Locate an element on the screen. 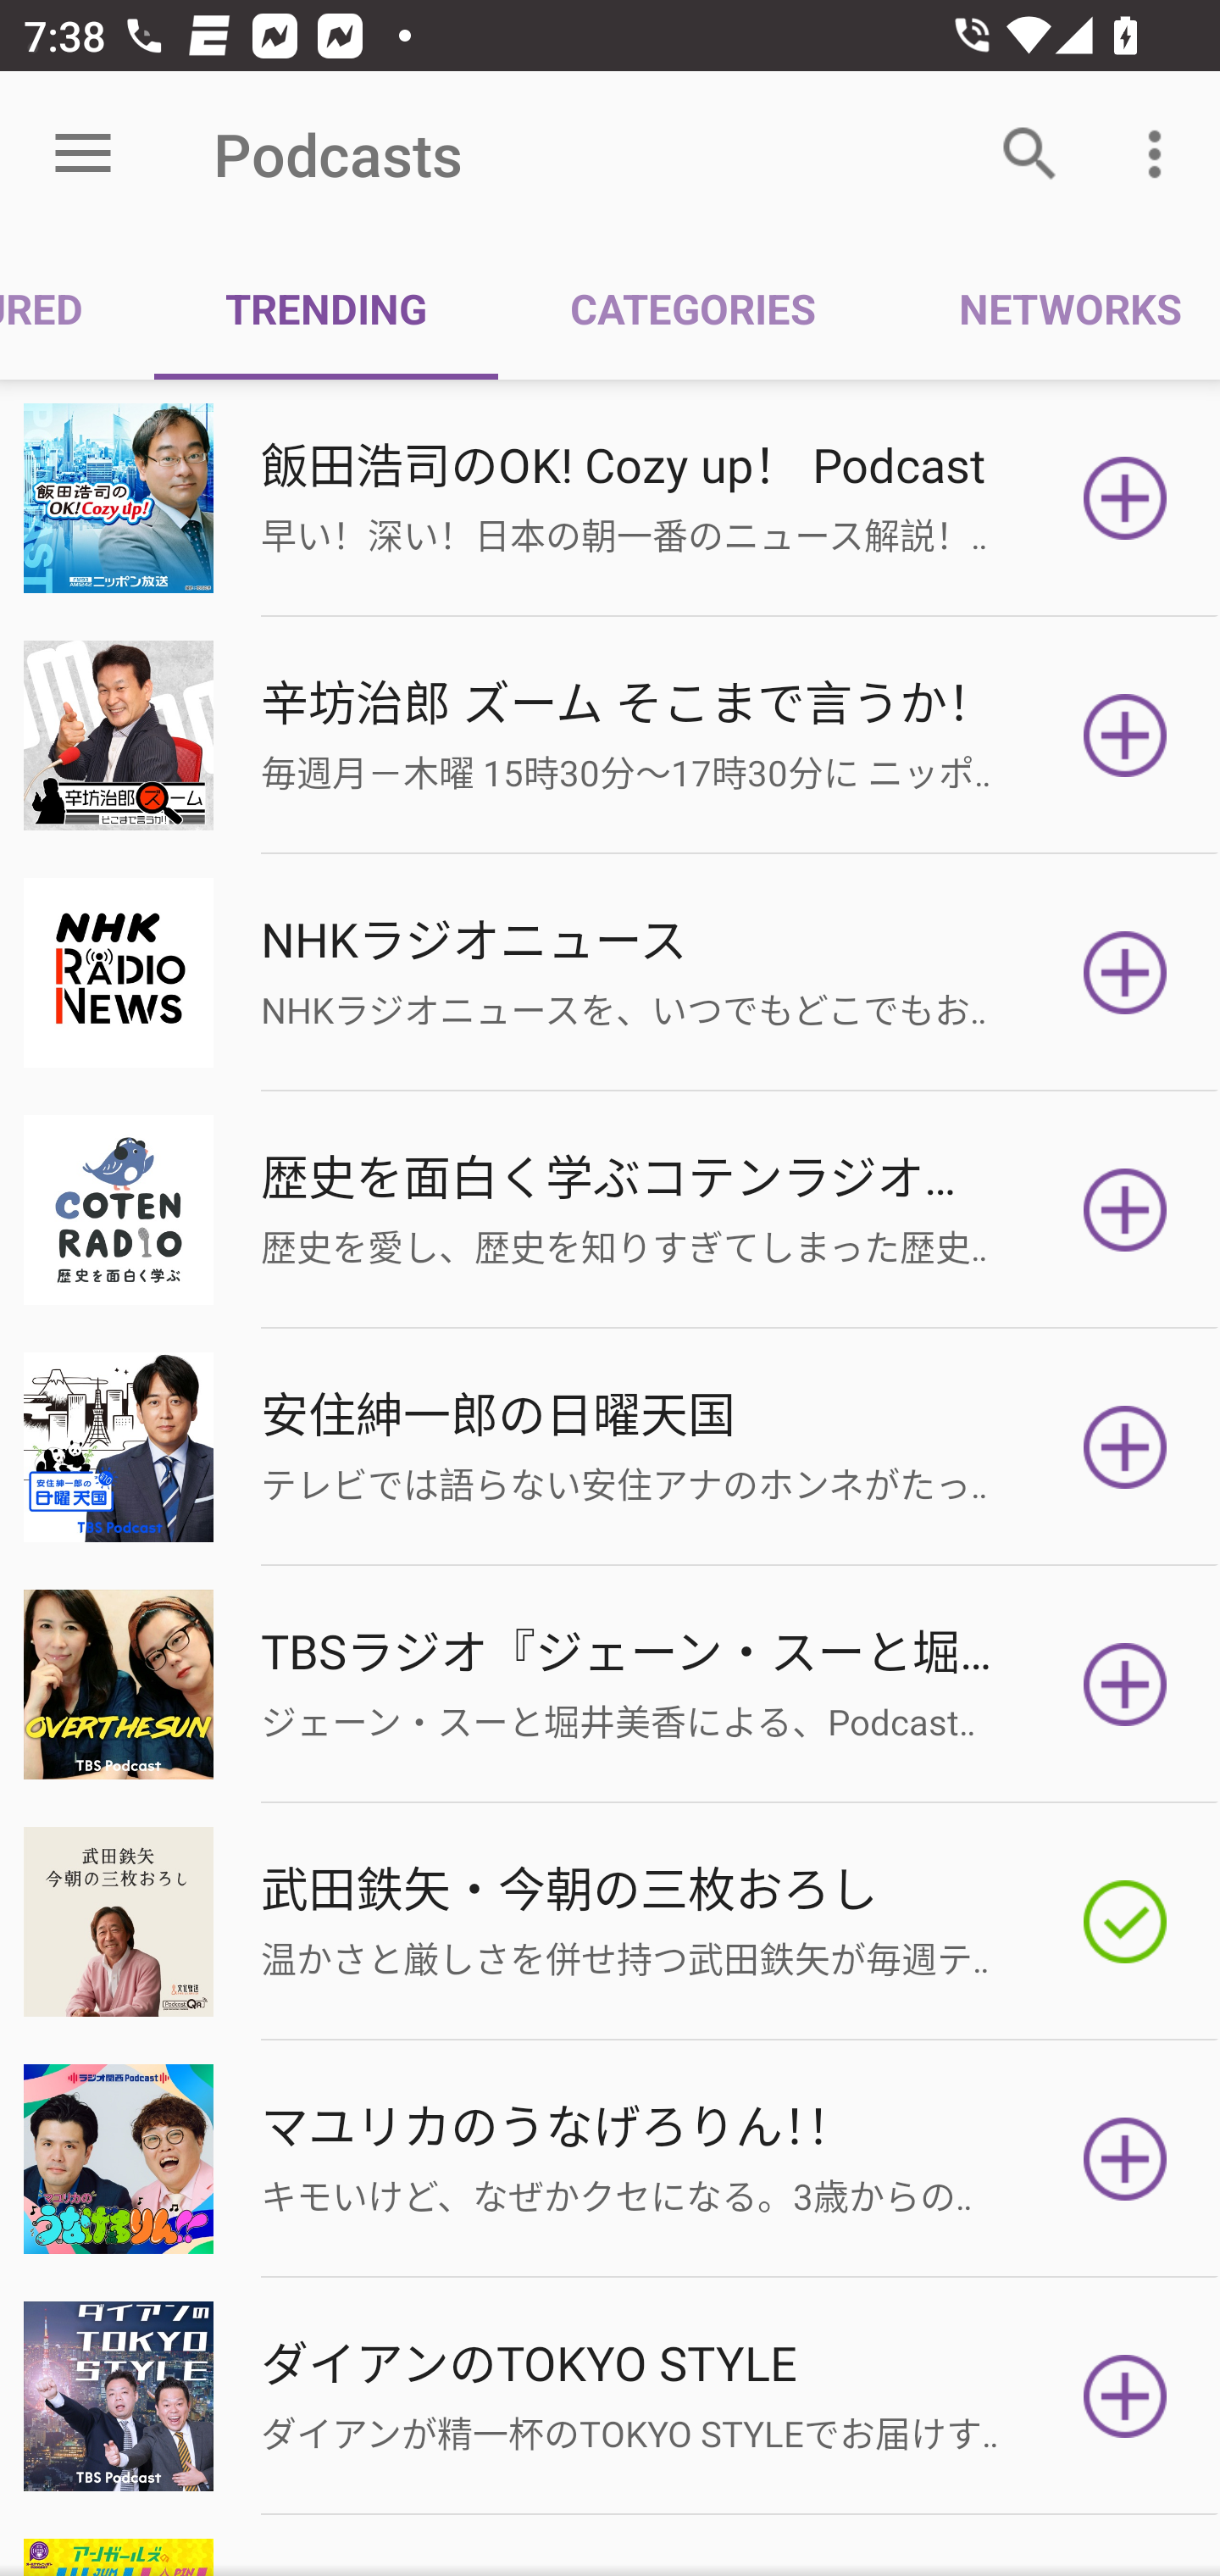  TRENDING is located at coordinates (325, 307).